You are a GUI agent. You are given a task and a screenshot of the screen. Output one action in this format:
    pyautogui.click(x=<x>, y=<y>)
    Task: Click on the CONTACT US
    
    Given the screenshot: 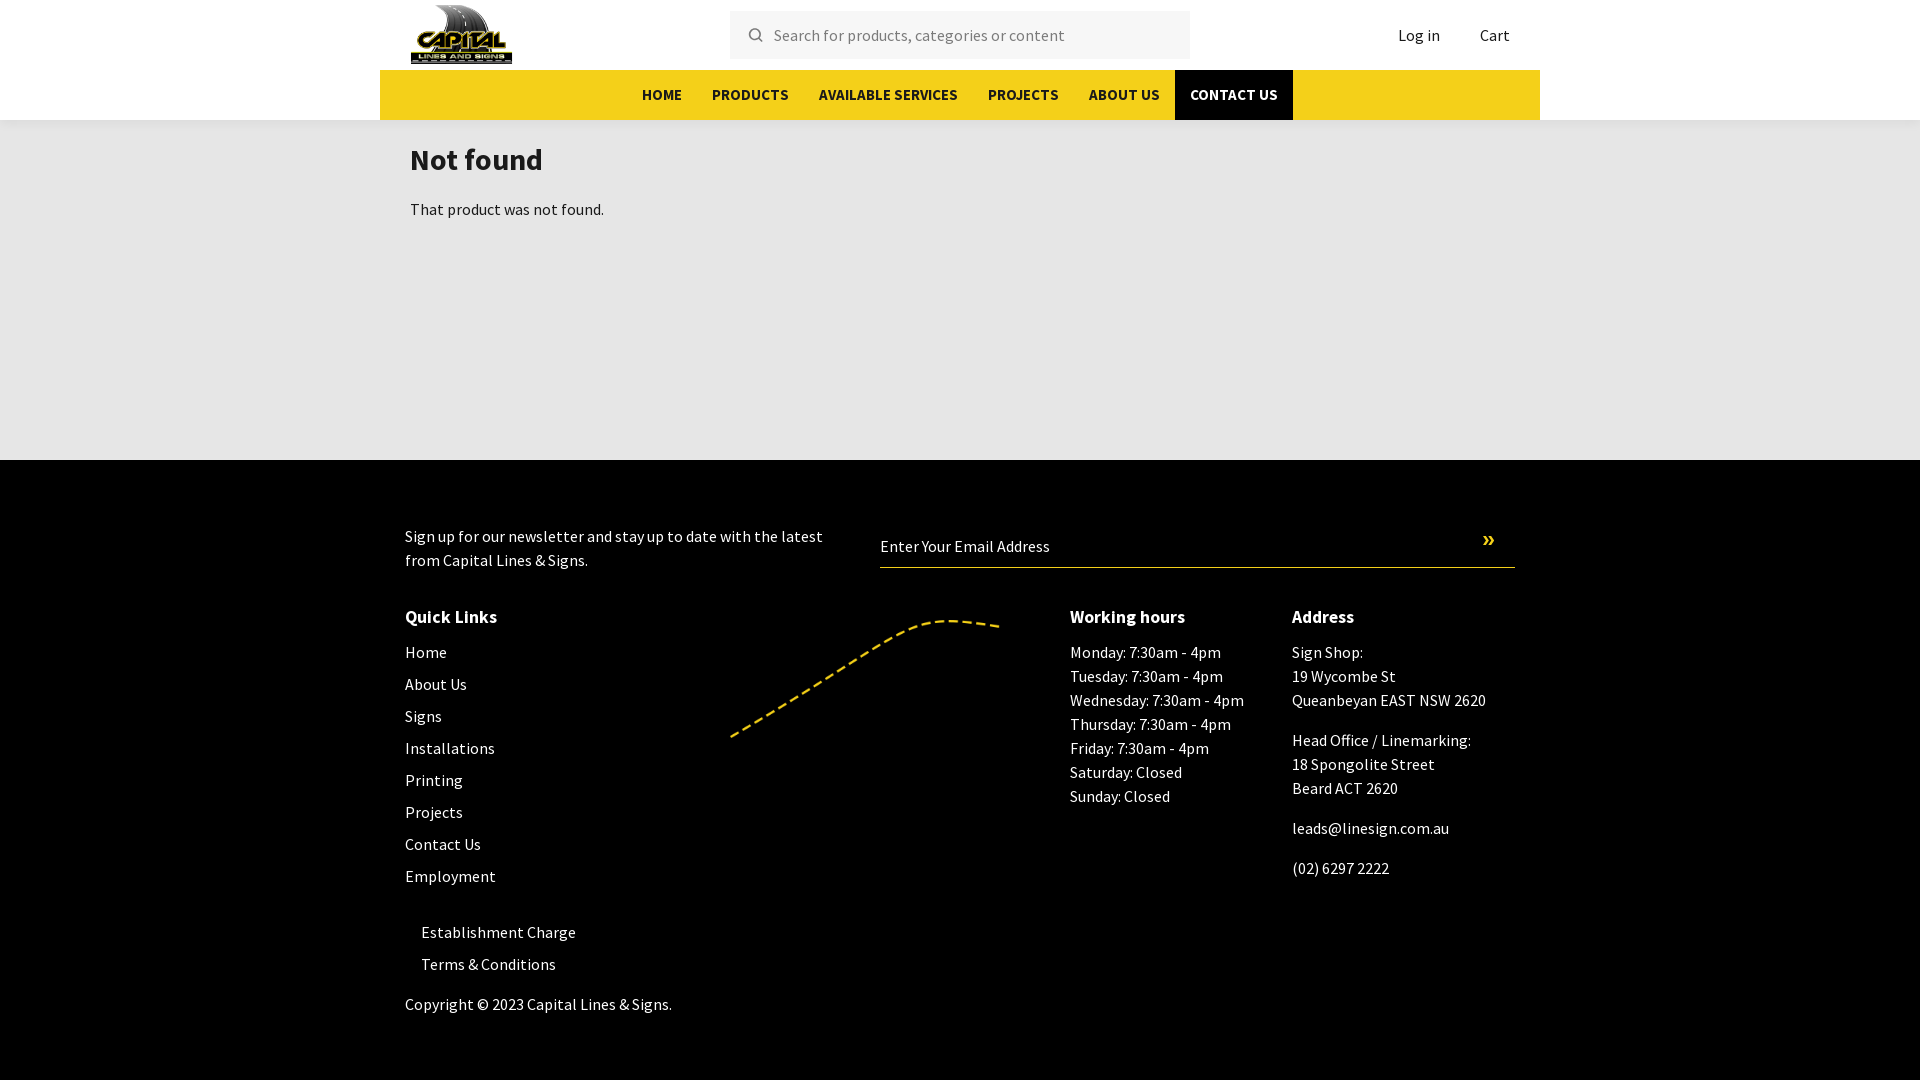 What is the action you would take?
    pyautogui.click(x=1234, y=95)
    